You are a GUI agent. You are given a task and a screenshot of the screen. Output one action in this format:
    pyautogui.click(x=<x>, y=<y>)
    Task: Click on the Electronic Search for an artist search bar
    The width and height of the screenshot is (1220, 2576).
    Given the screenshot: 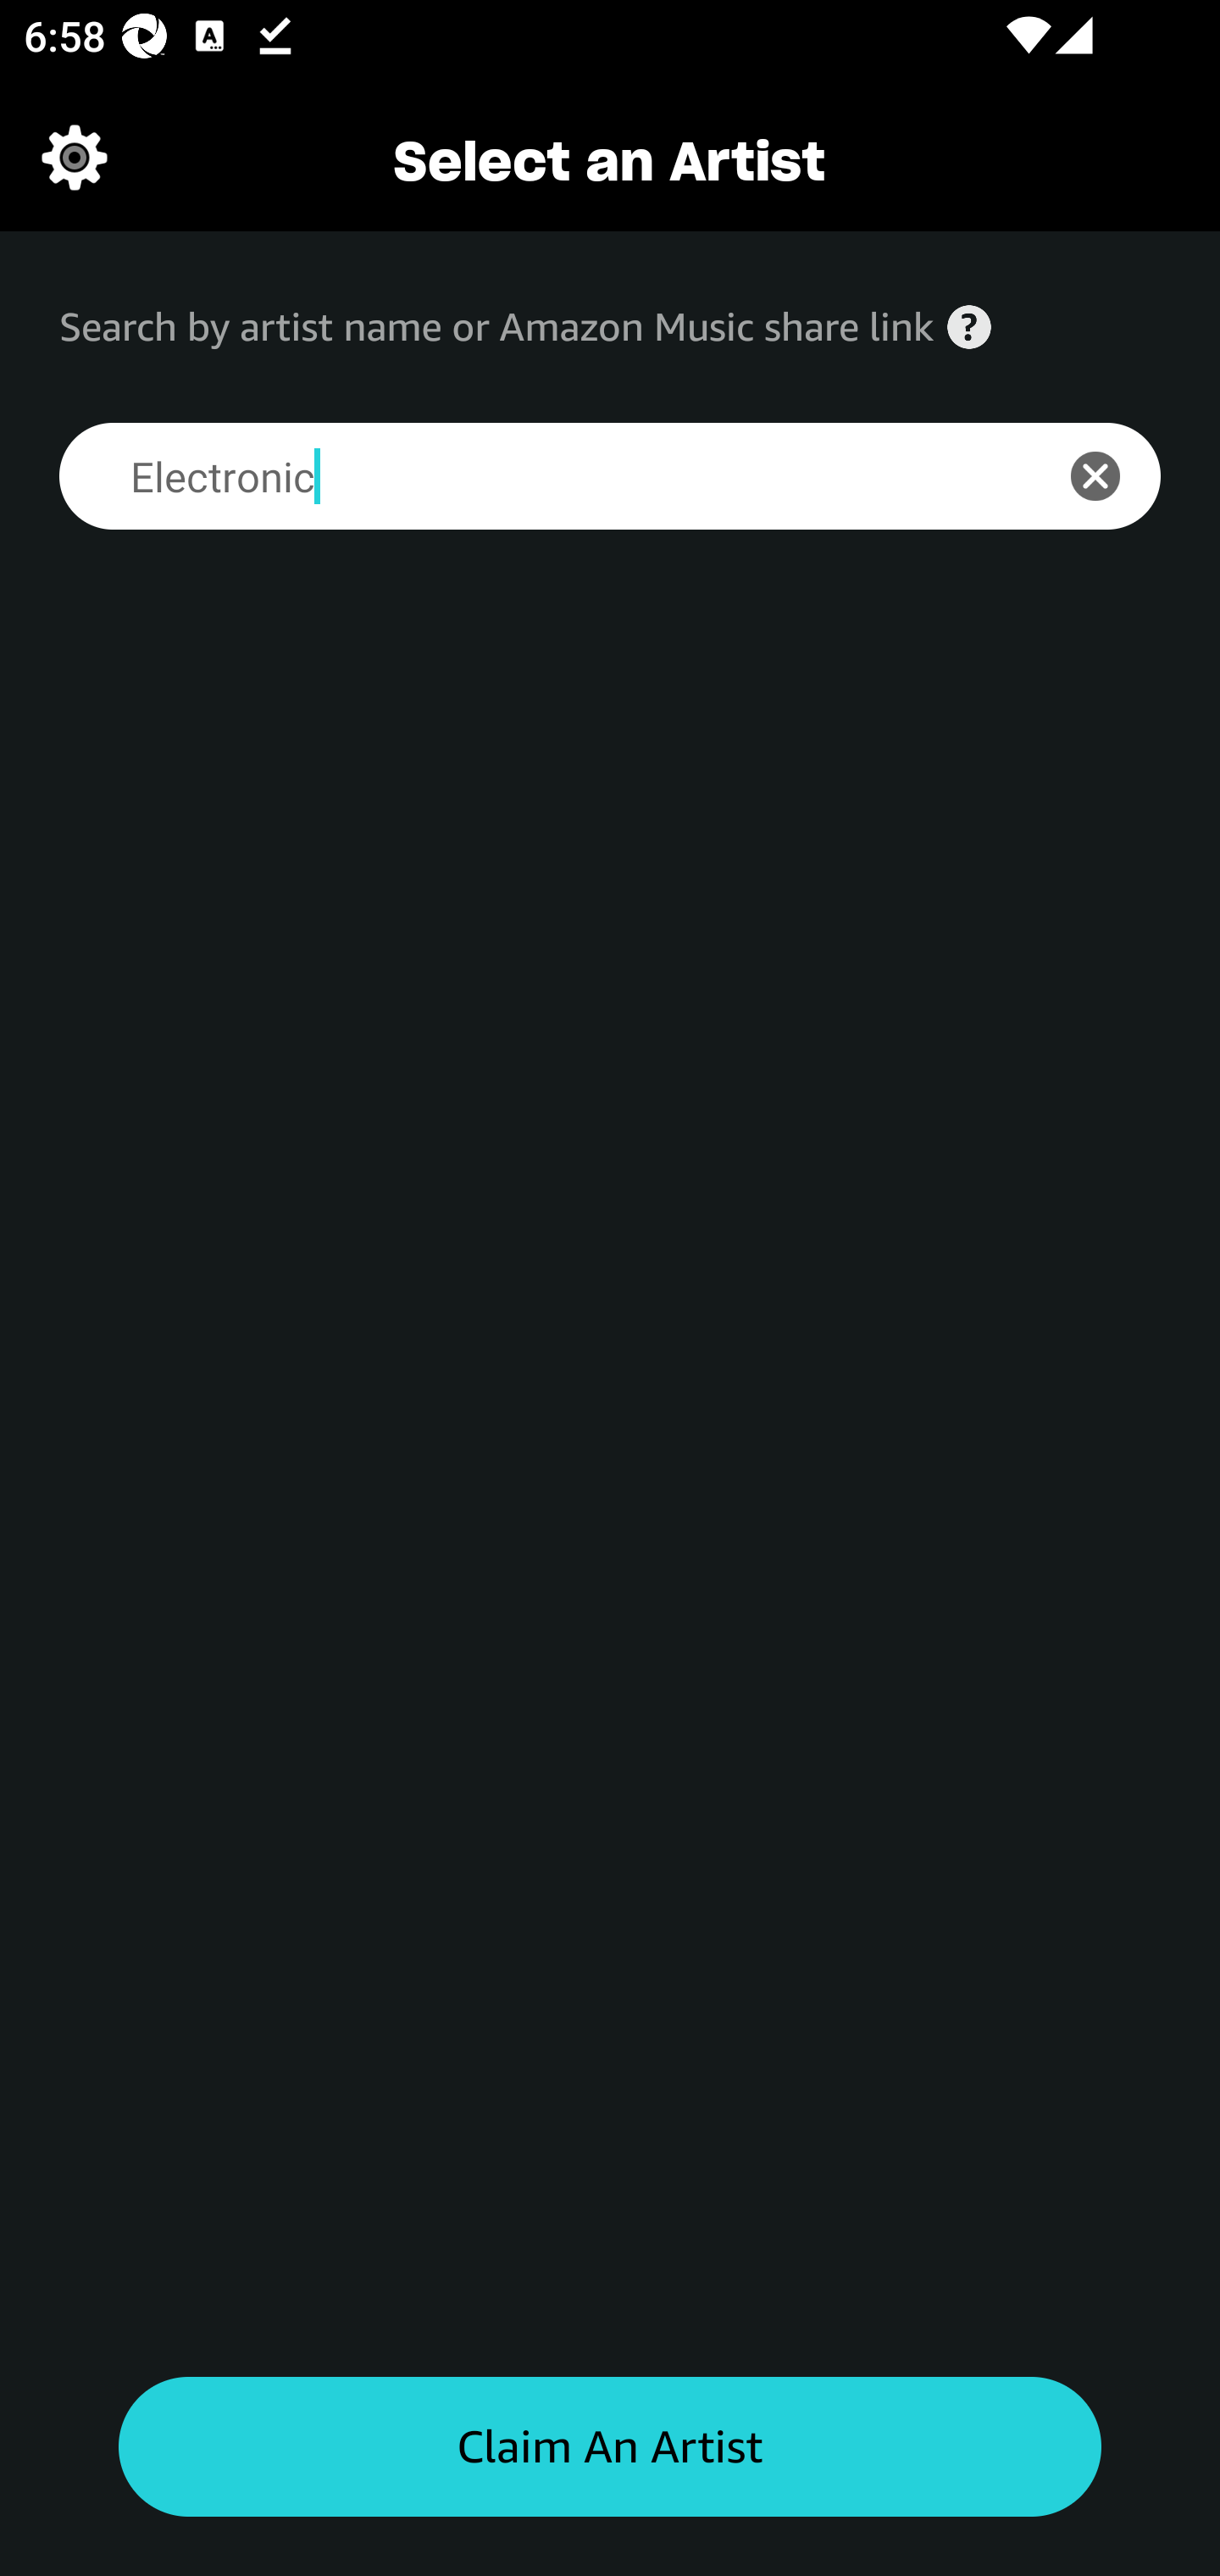 What is the action you would take?
    pyautogui.click(x=533, y=476)
    